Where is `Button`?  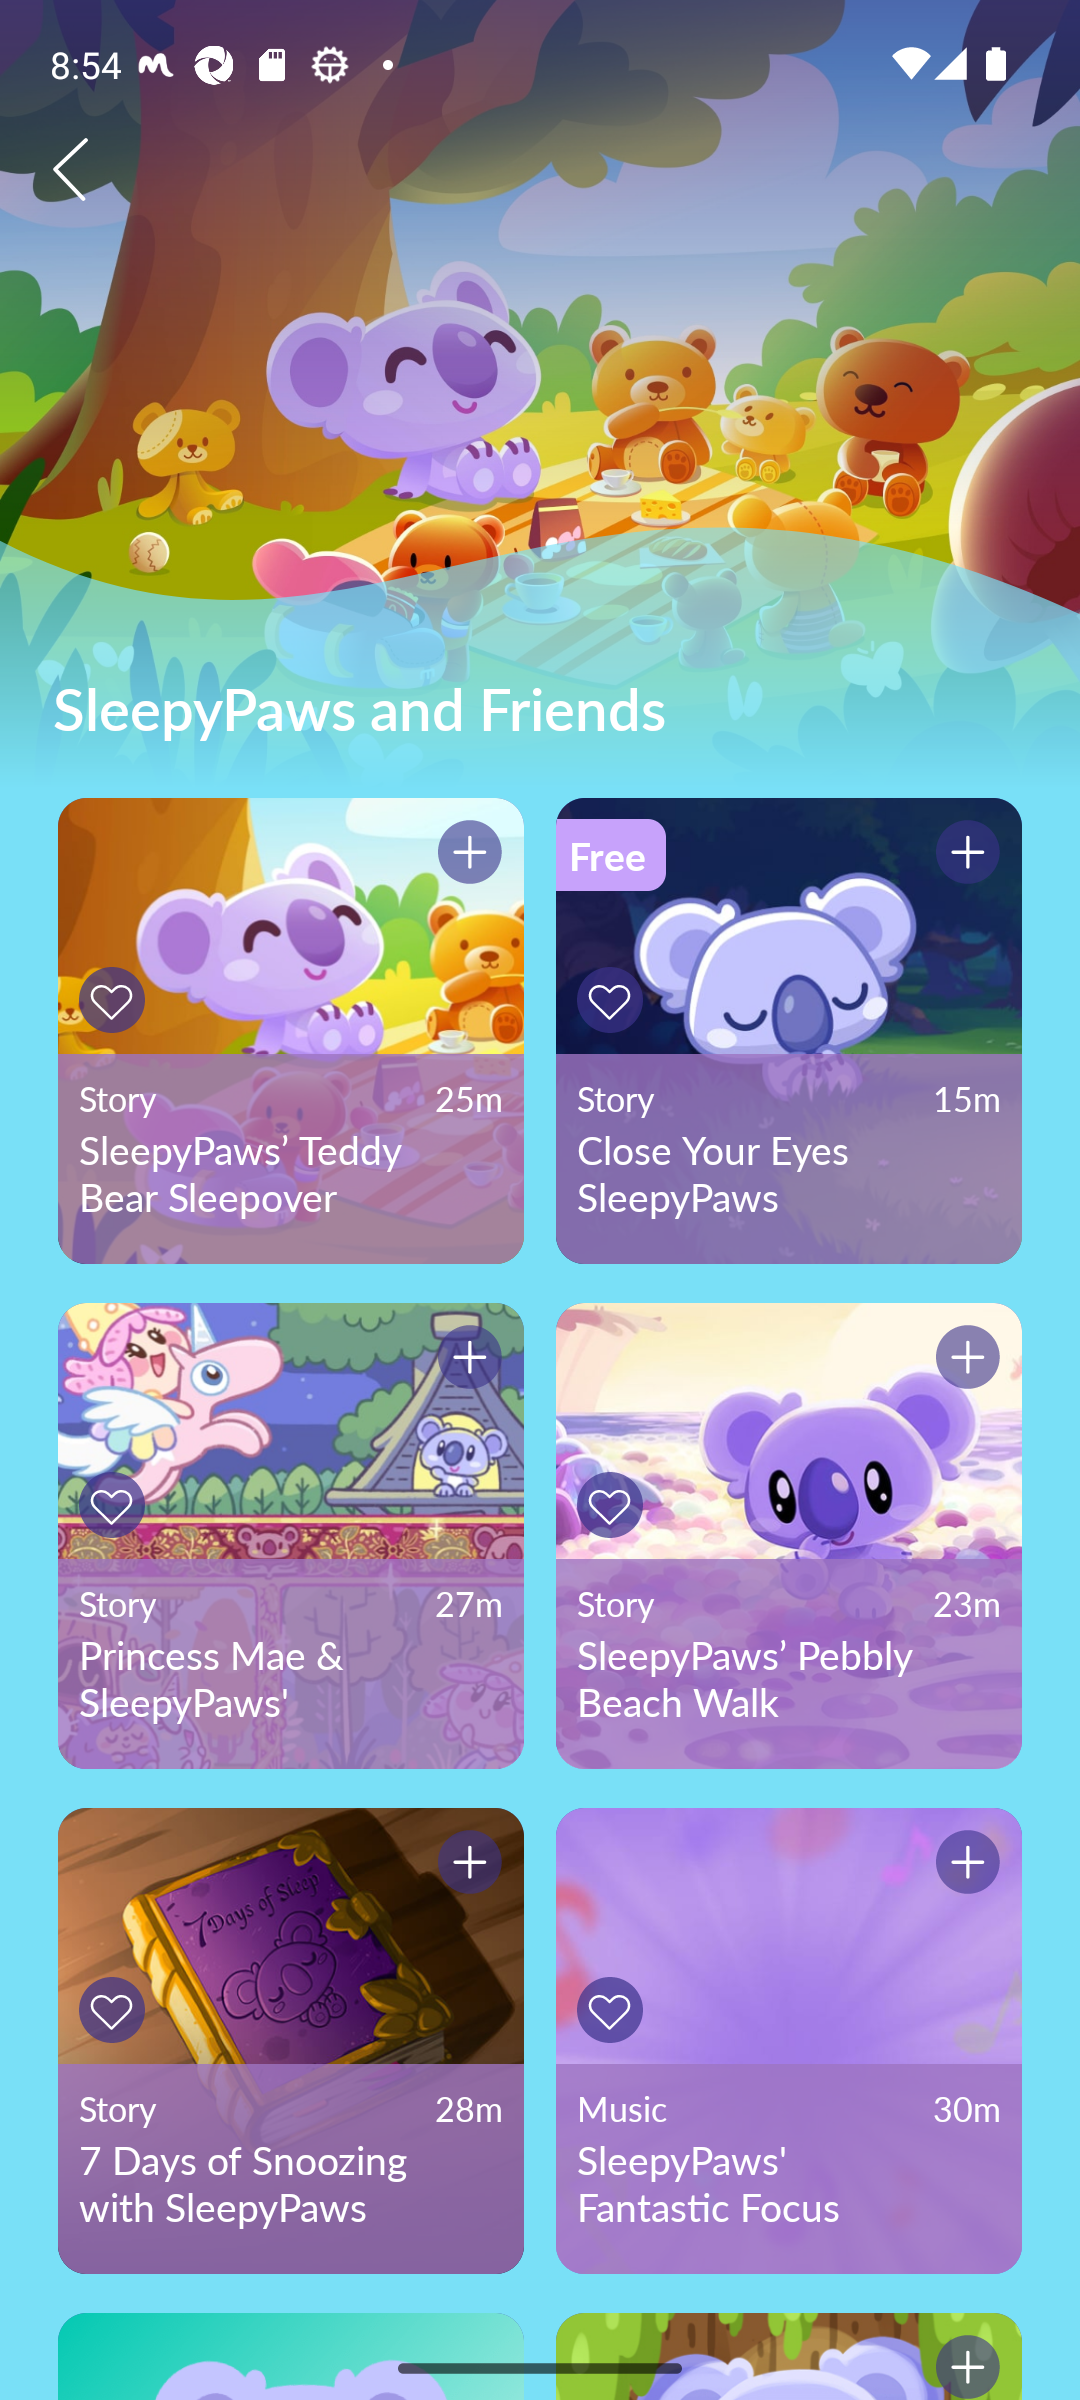
Button is located at coordinates (614, 2010).